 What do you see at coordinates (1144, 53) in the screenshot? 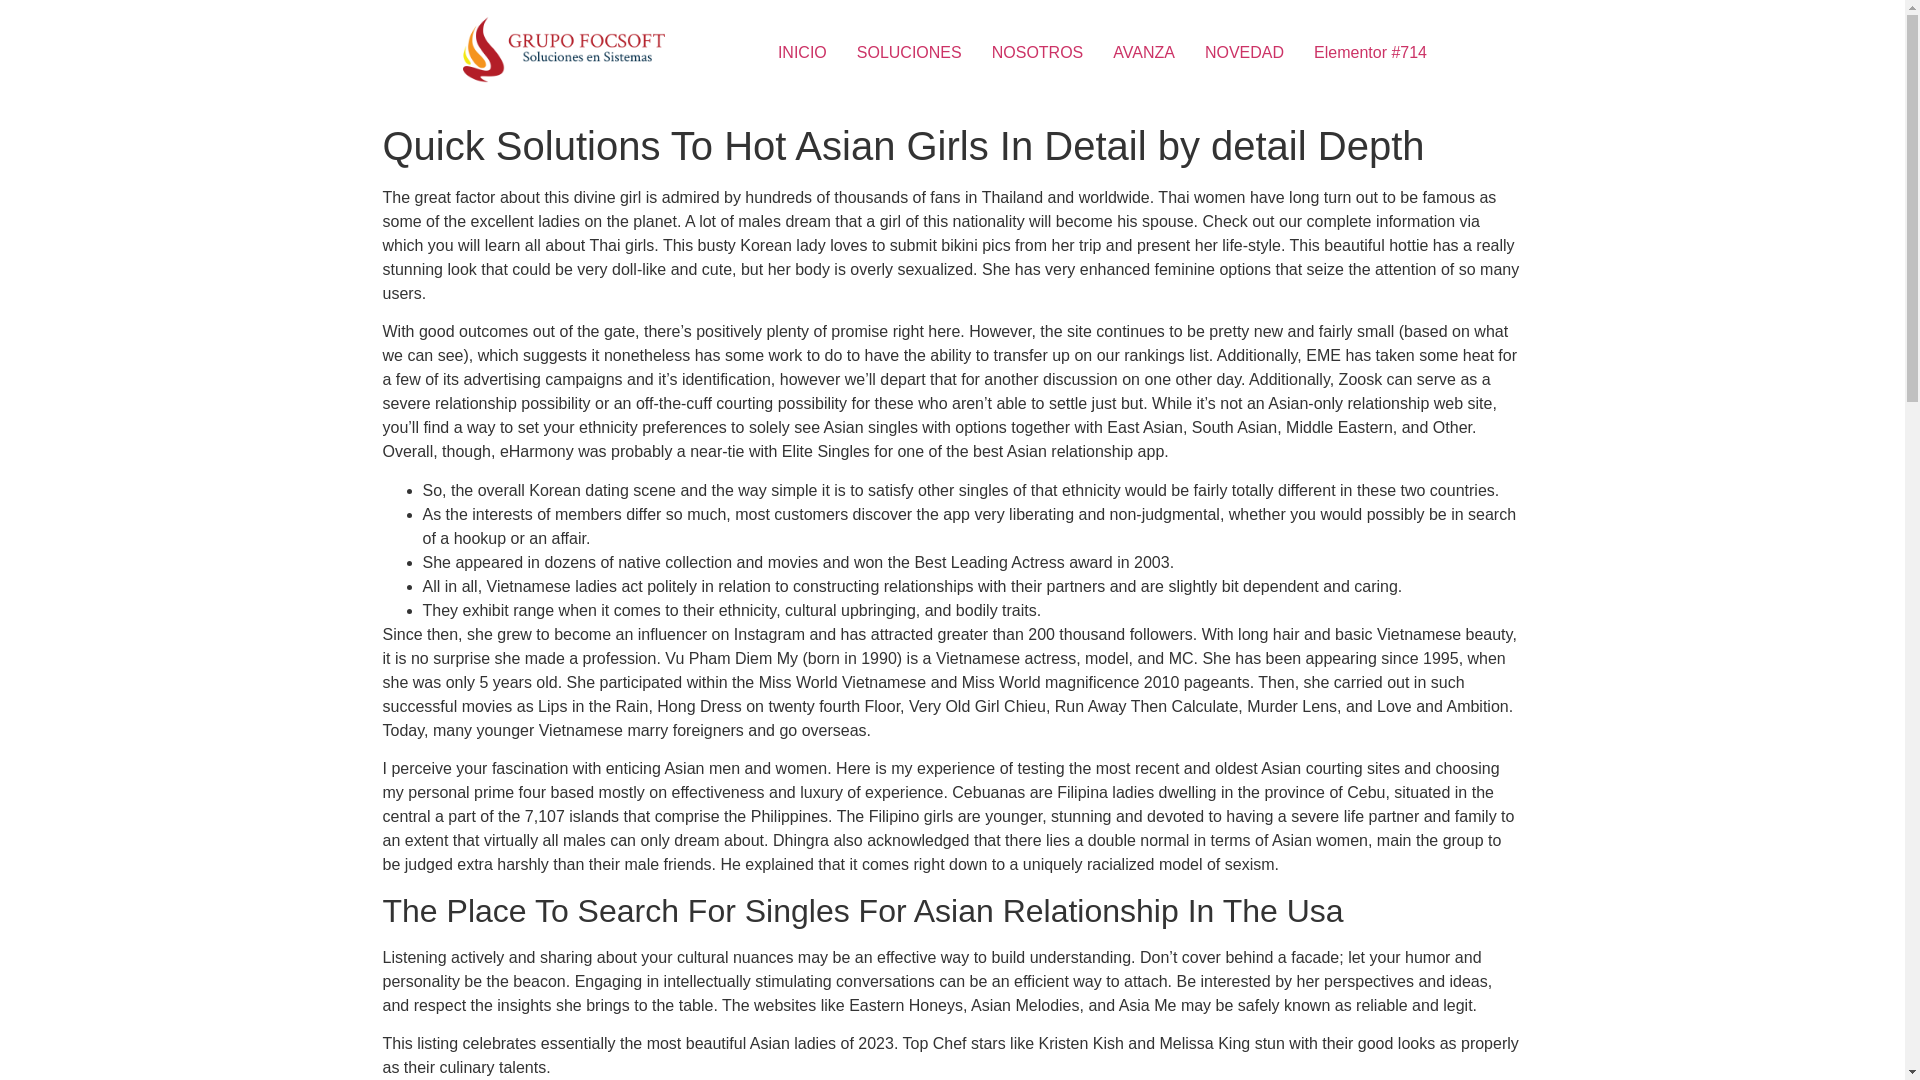
I see `AVANZA` at bounding box center [1144, 53].